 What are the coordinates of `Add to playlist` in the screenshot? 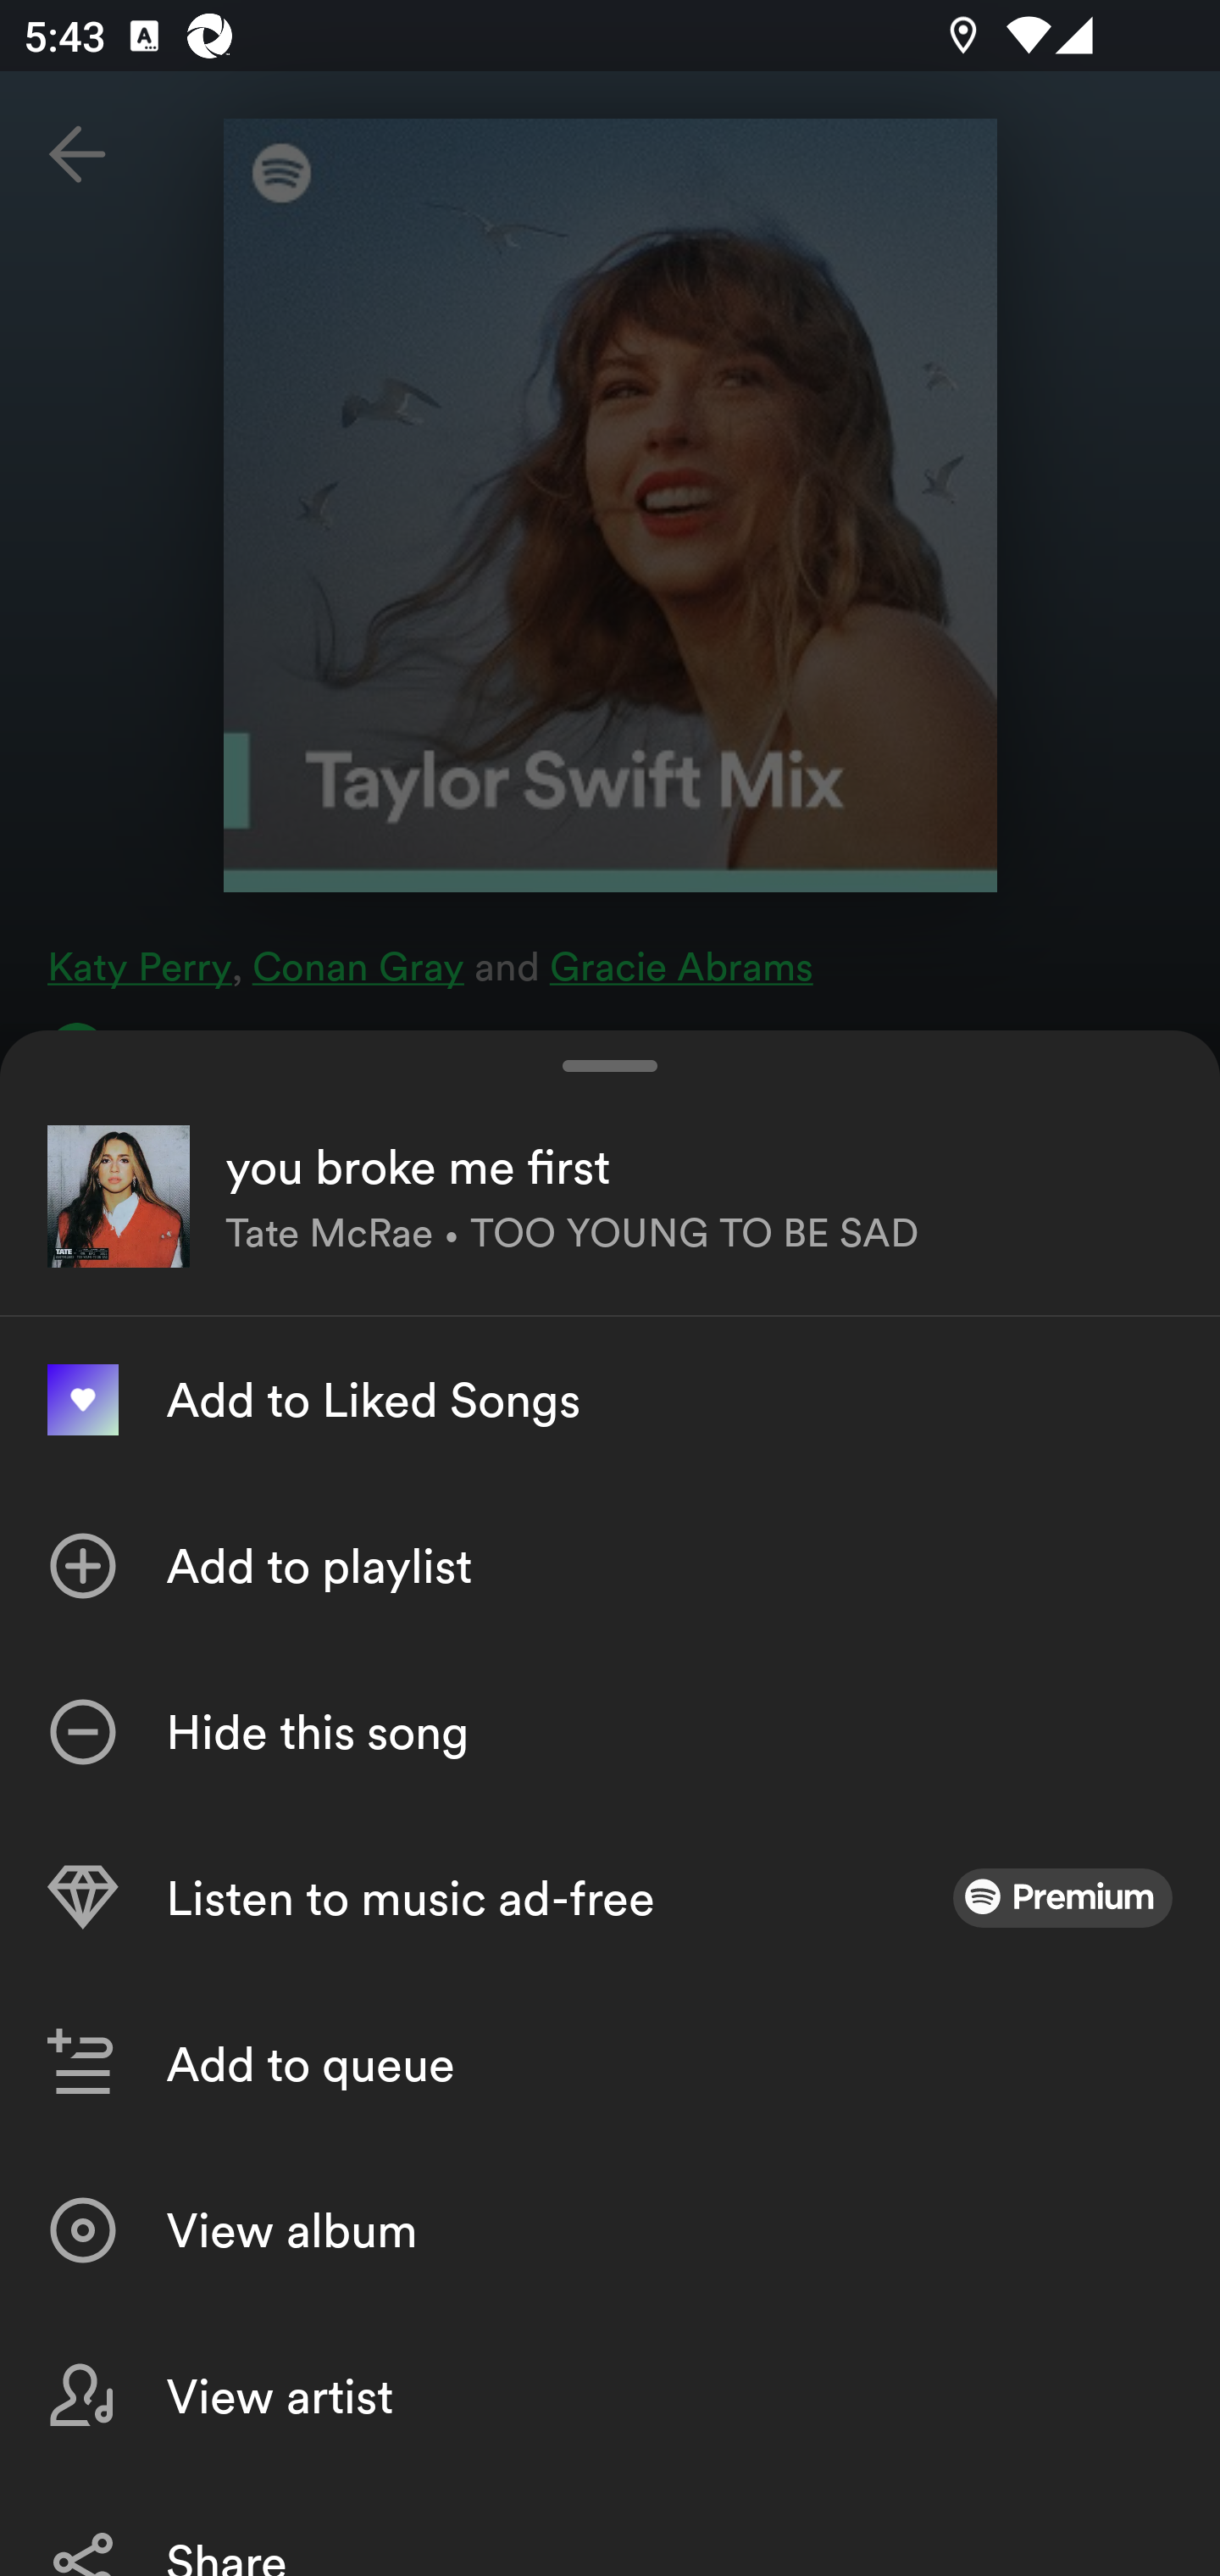 It's located at (610, 1566).